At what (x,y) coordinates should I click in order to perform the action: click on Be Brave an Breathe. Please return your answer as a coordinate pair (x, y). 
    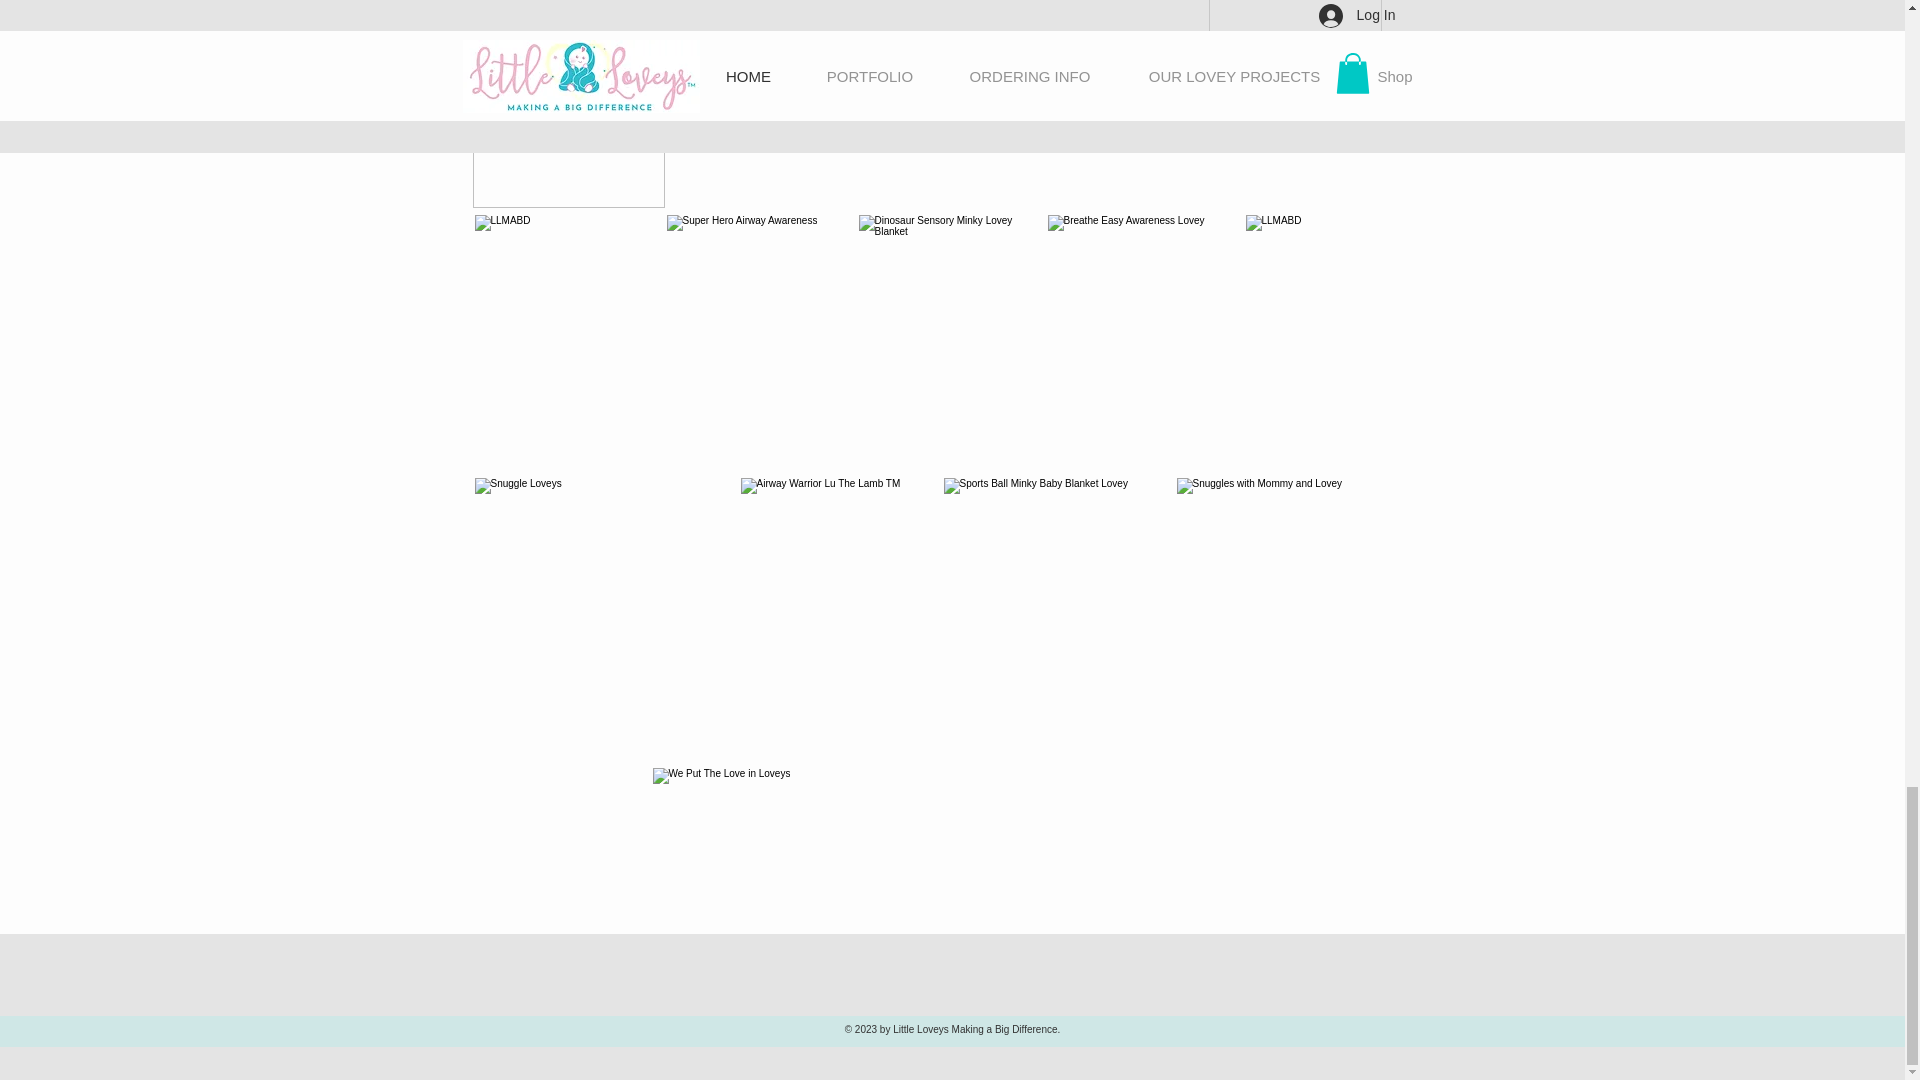
    Looking at the image, I should click on (947, 104).